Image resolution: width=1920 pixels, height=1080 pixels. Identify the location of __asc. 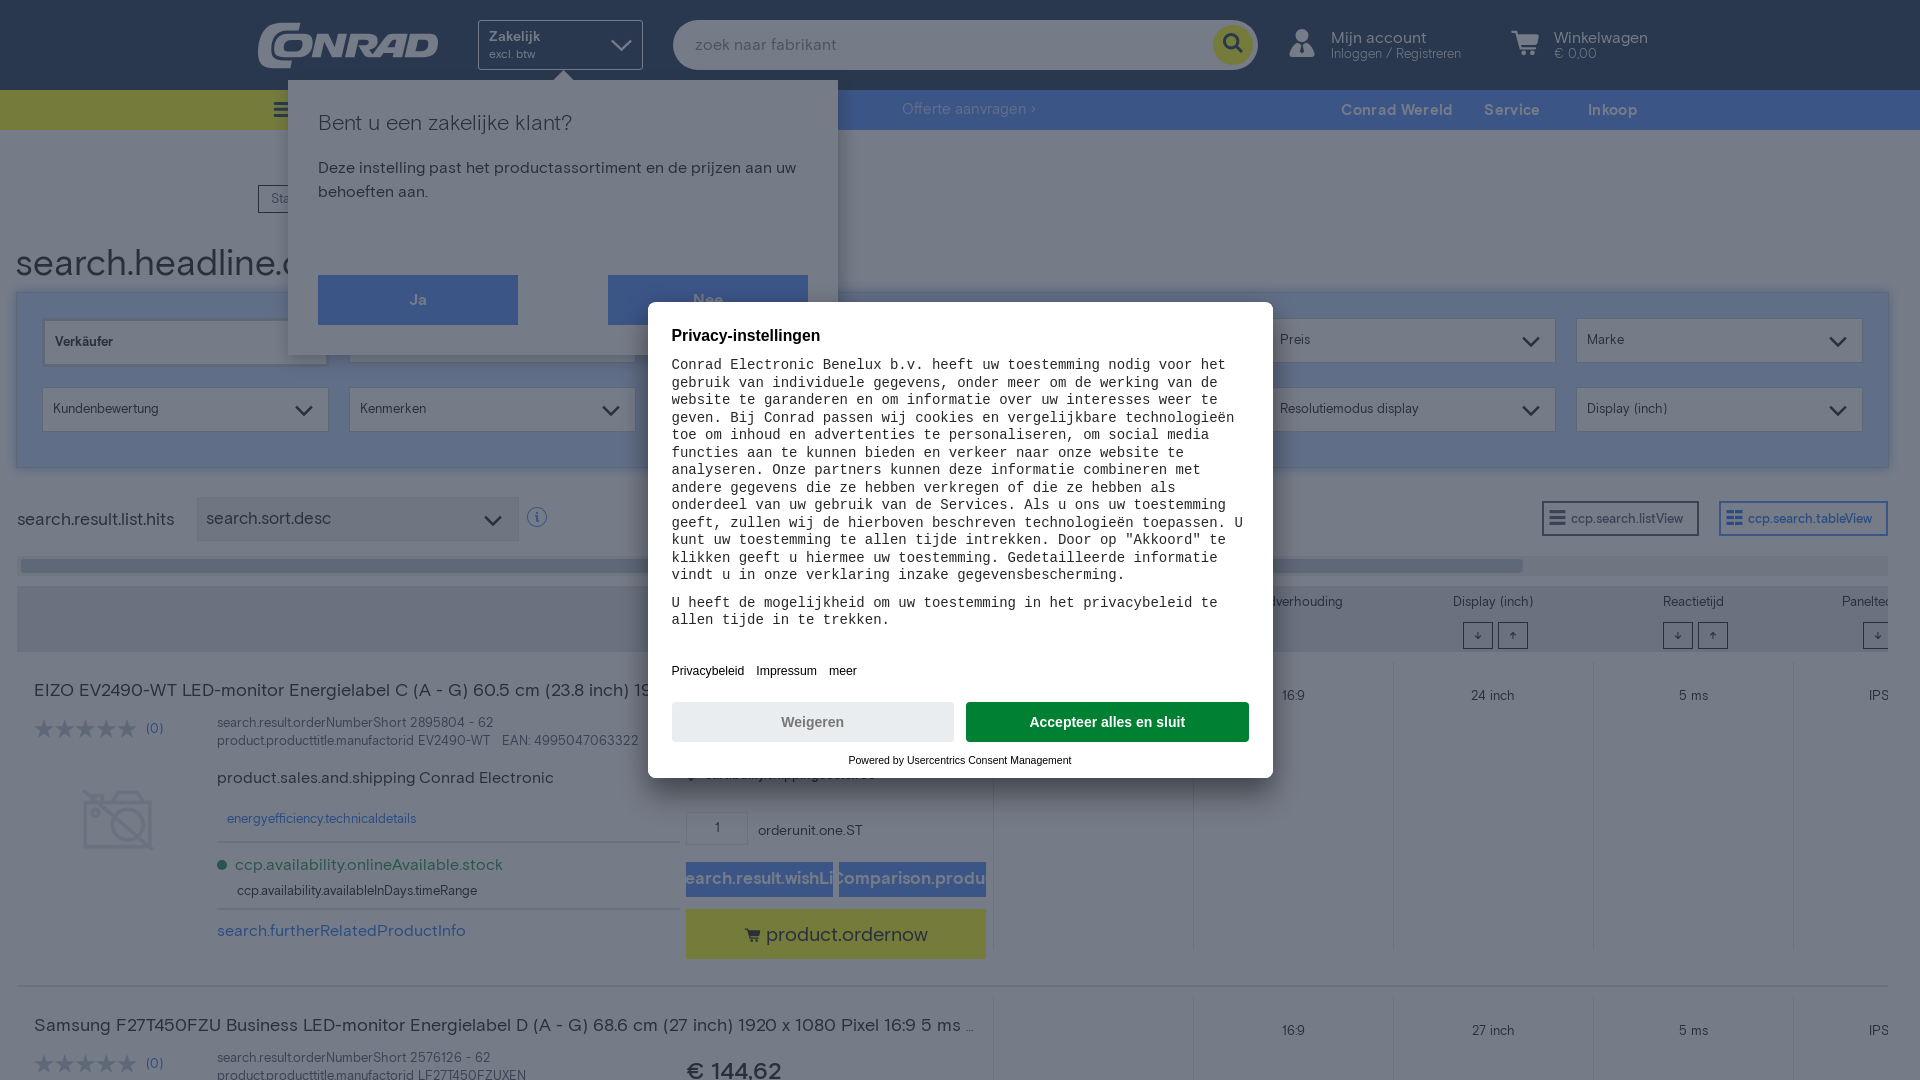
(1513, 636).